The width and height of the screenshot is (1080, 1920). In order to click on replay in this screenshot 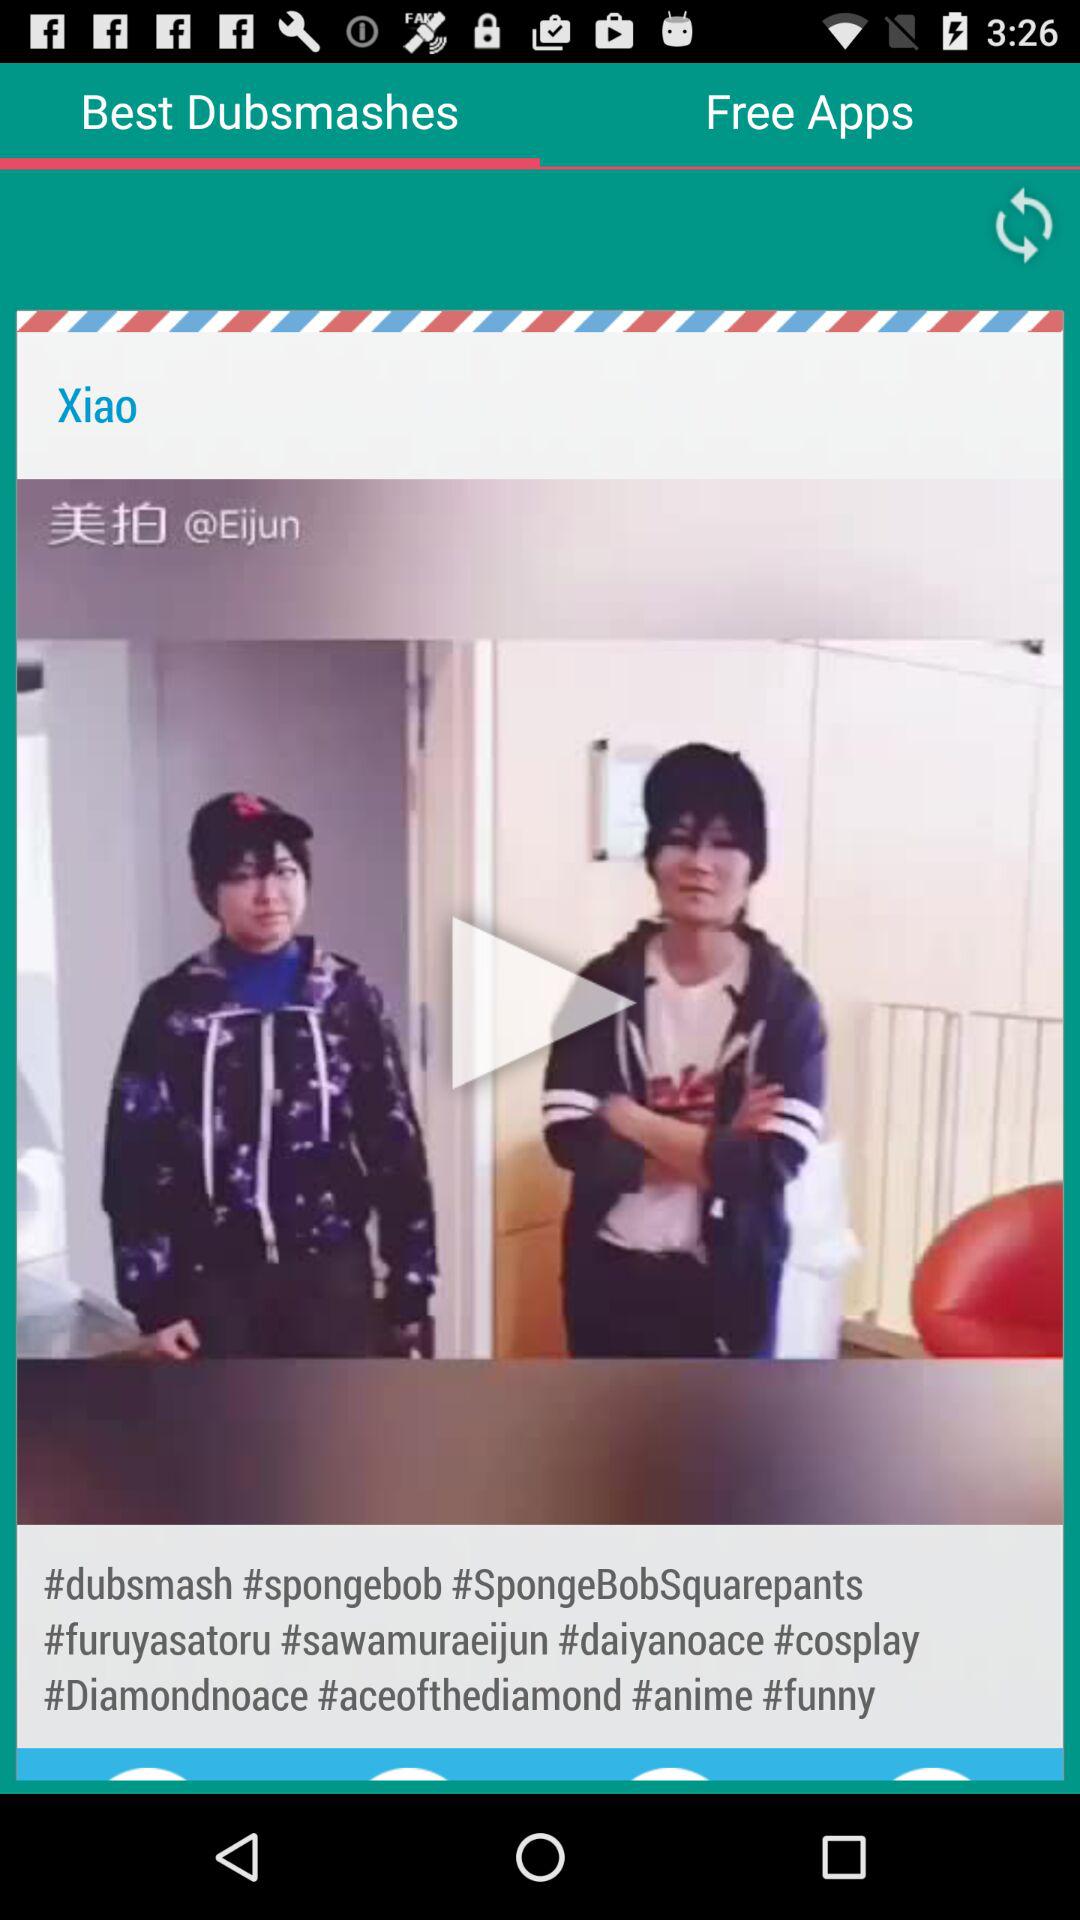, I will do `click(1024, 225)`.